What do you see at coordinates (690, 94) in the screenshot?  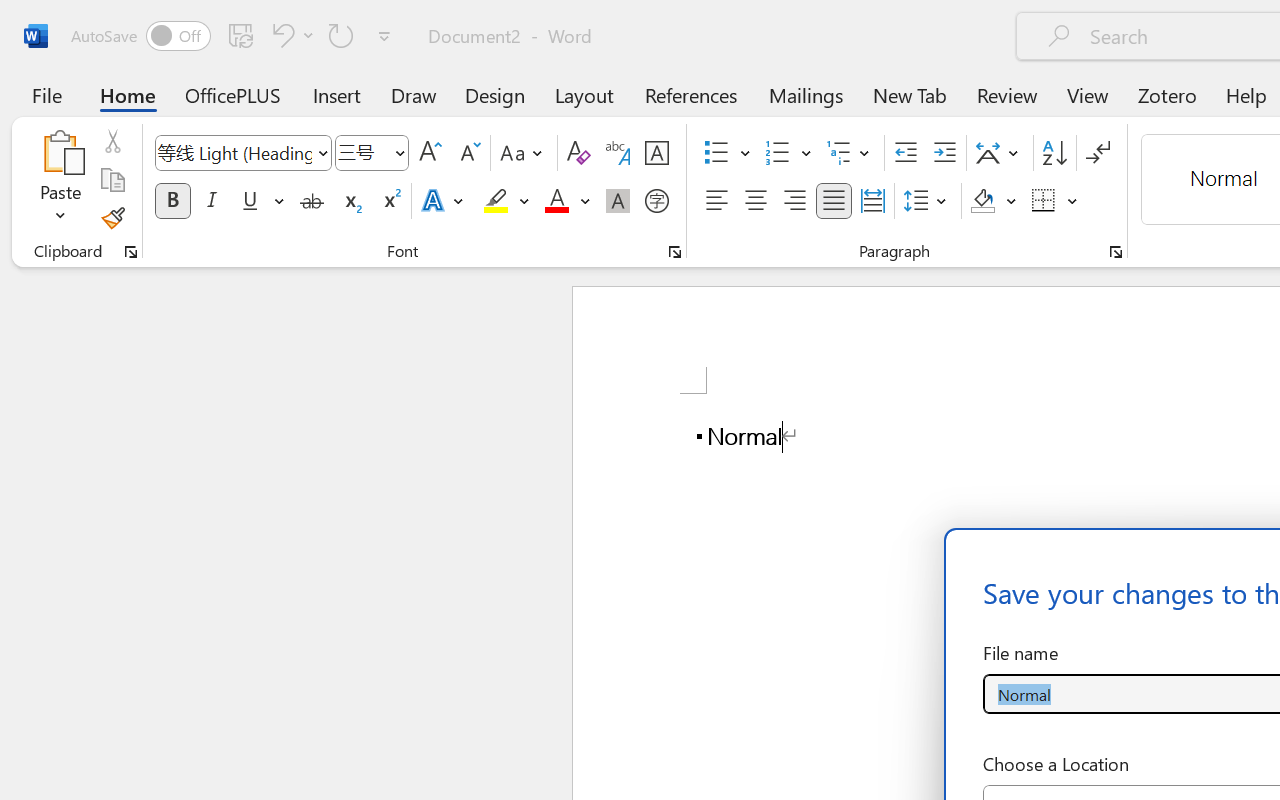 I see `References` at bounding box center [690, 94].